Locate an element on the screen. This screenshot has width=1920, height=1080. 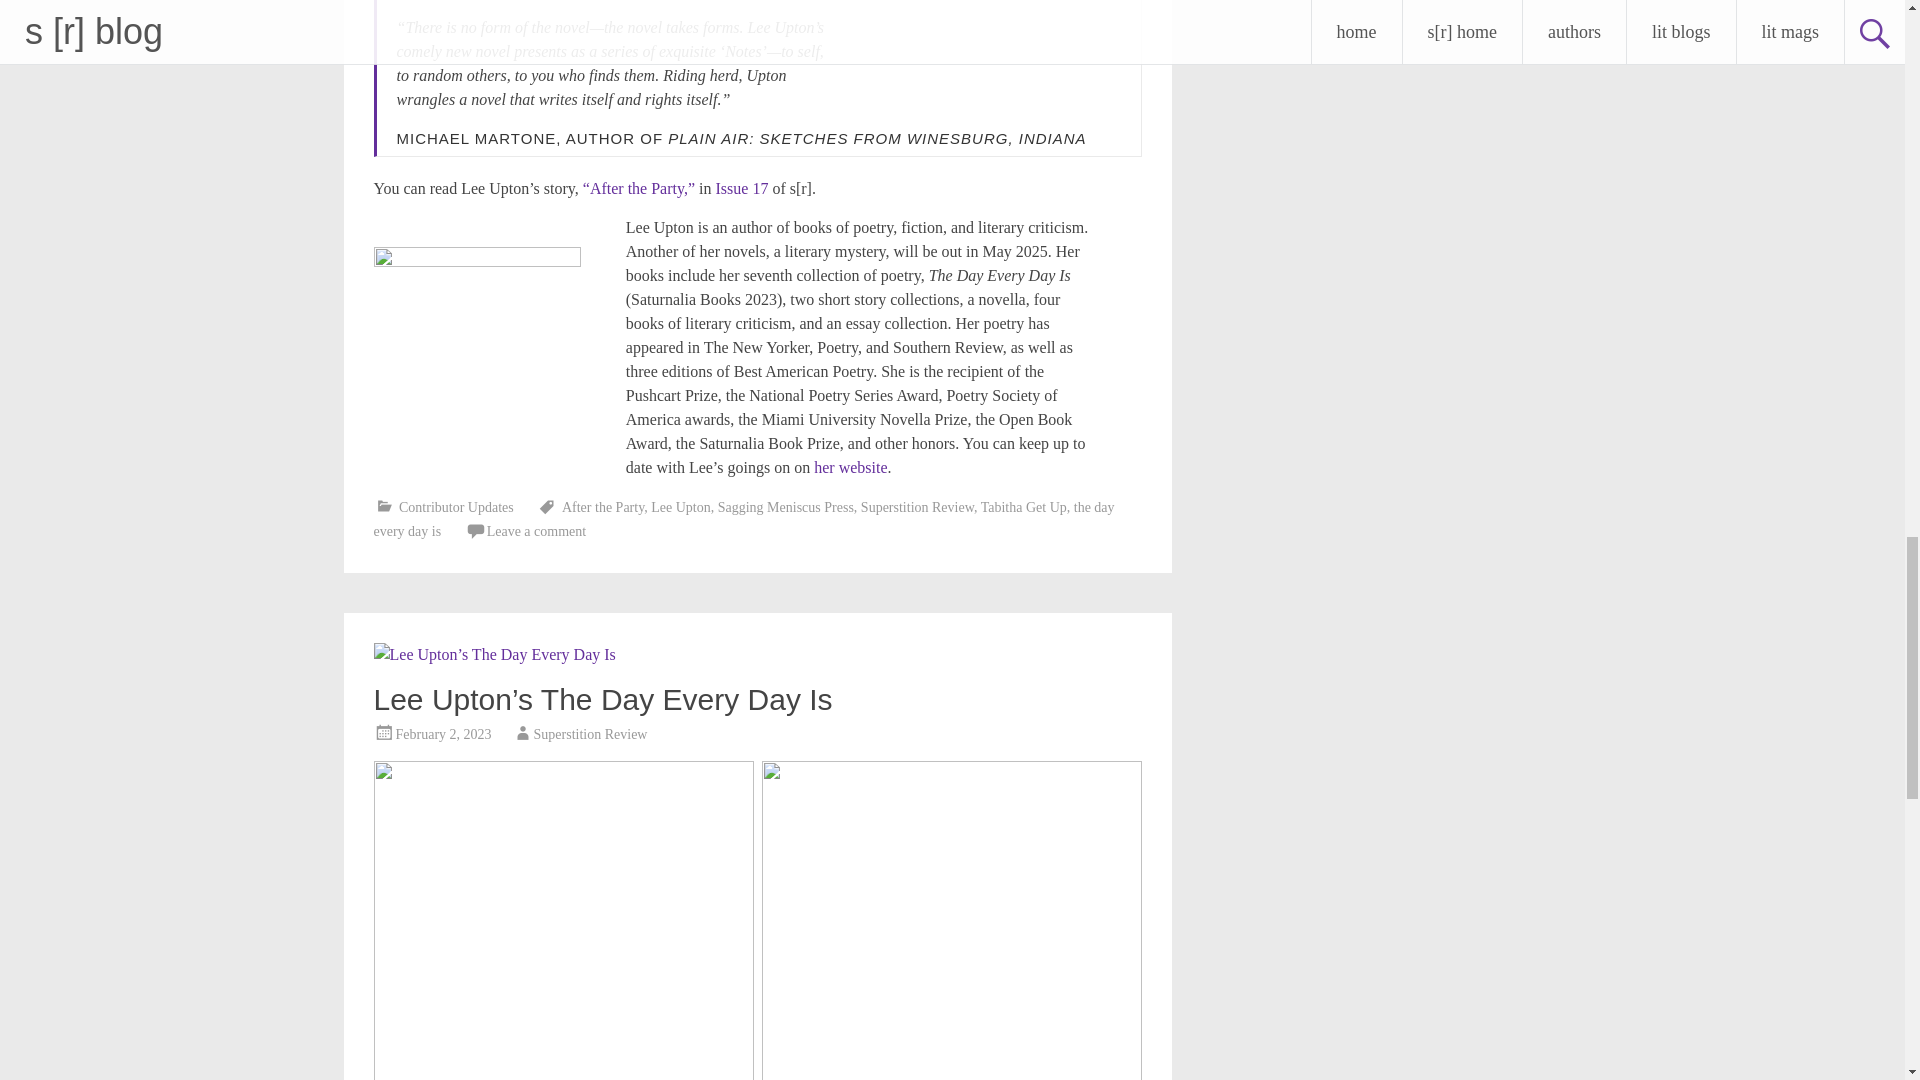
her website is located at coordinates (850, 468).